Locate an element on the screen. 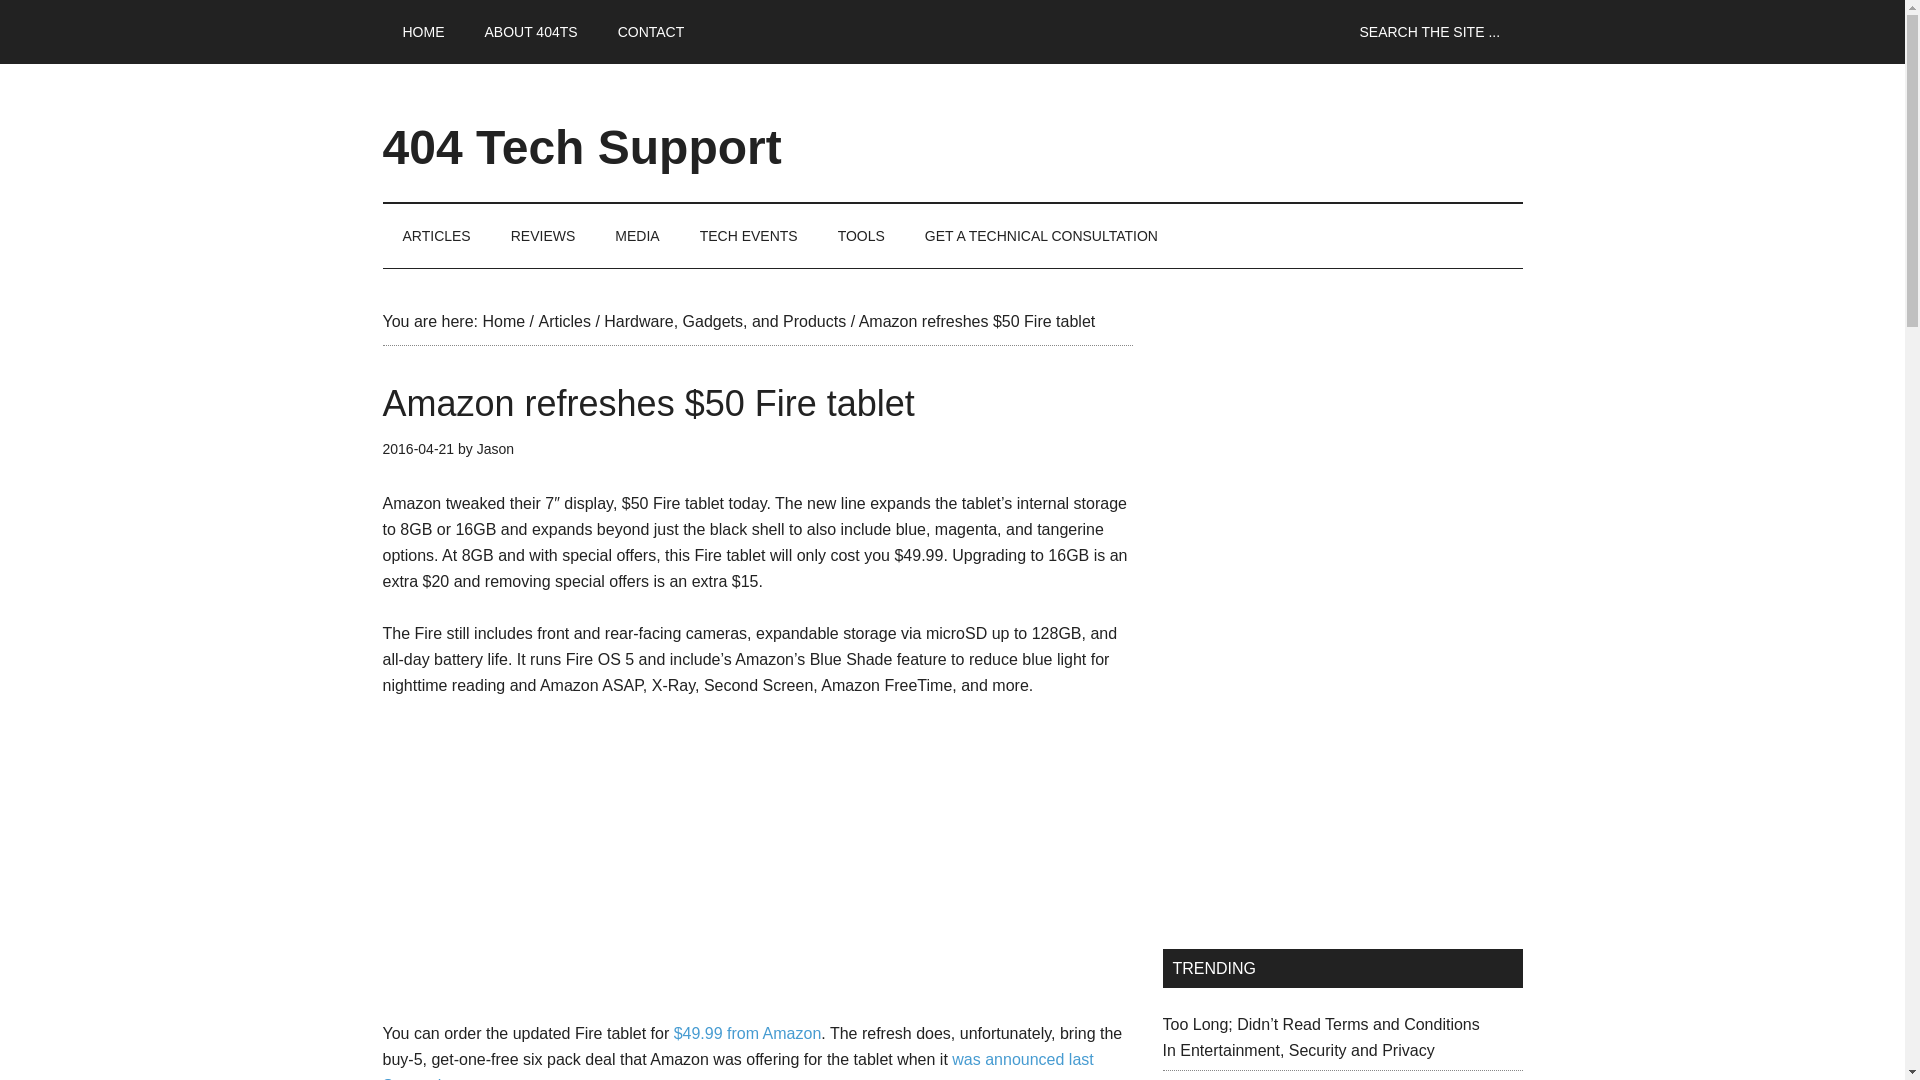 This screenshot has width=1920, height=1080. GET A TECHNICAL CONSULTATION is located at coordinates (1041, 236).